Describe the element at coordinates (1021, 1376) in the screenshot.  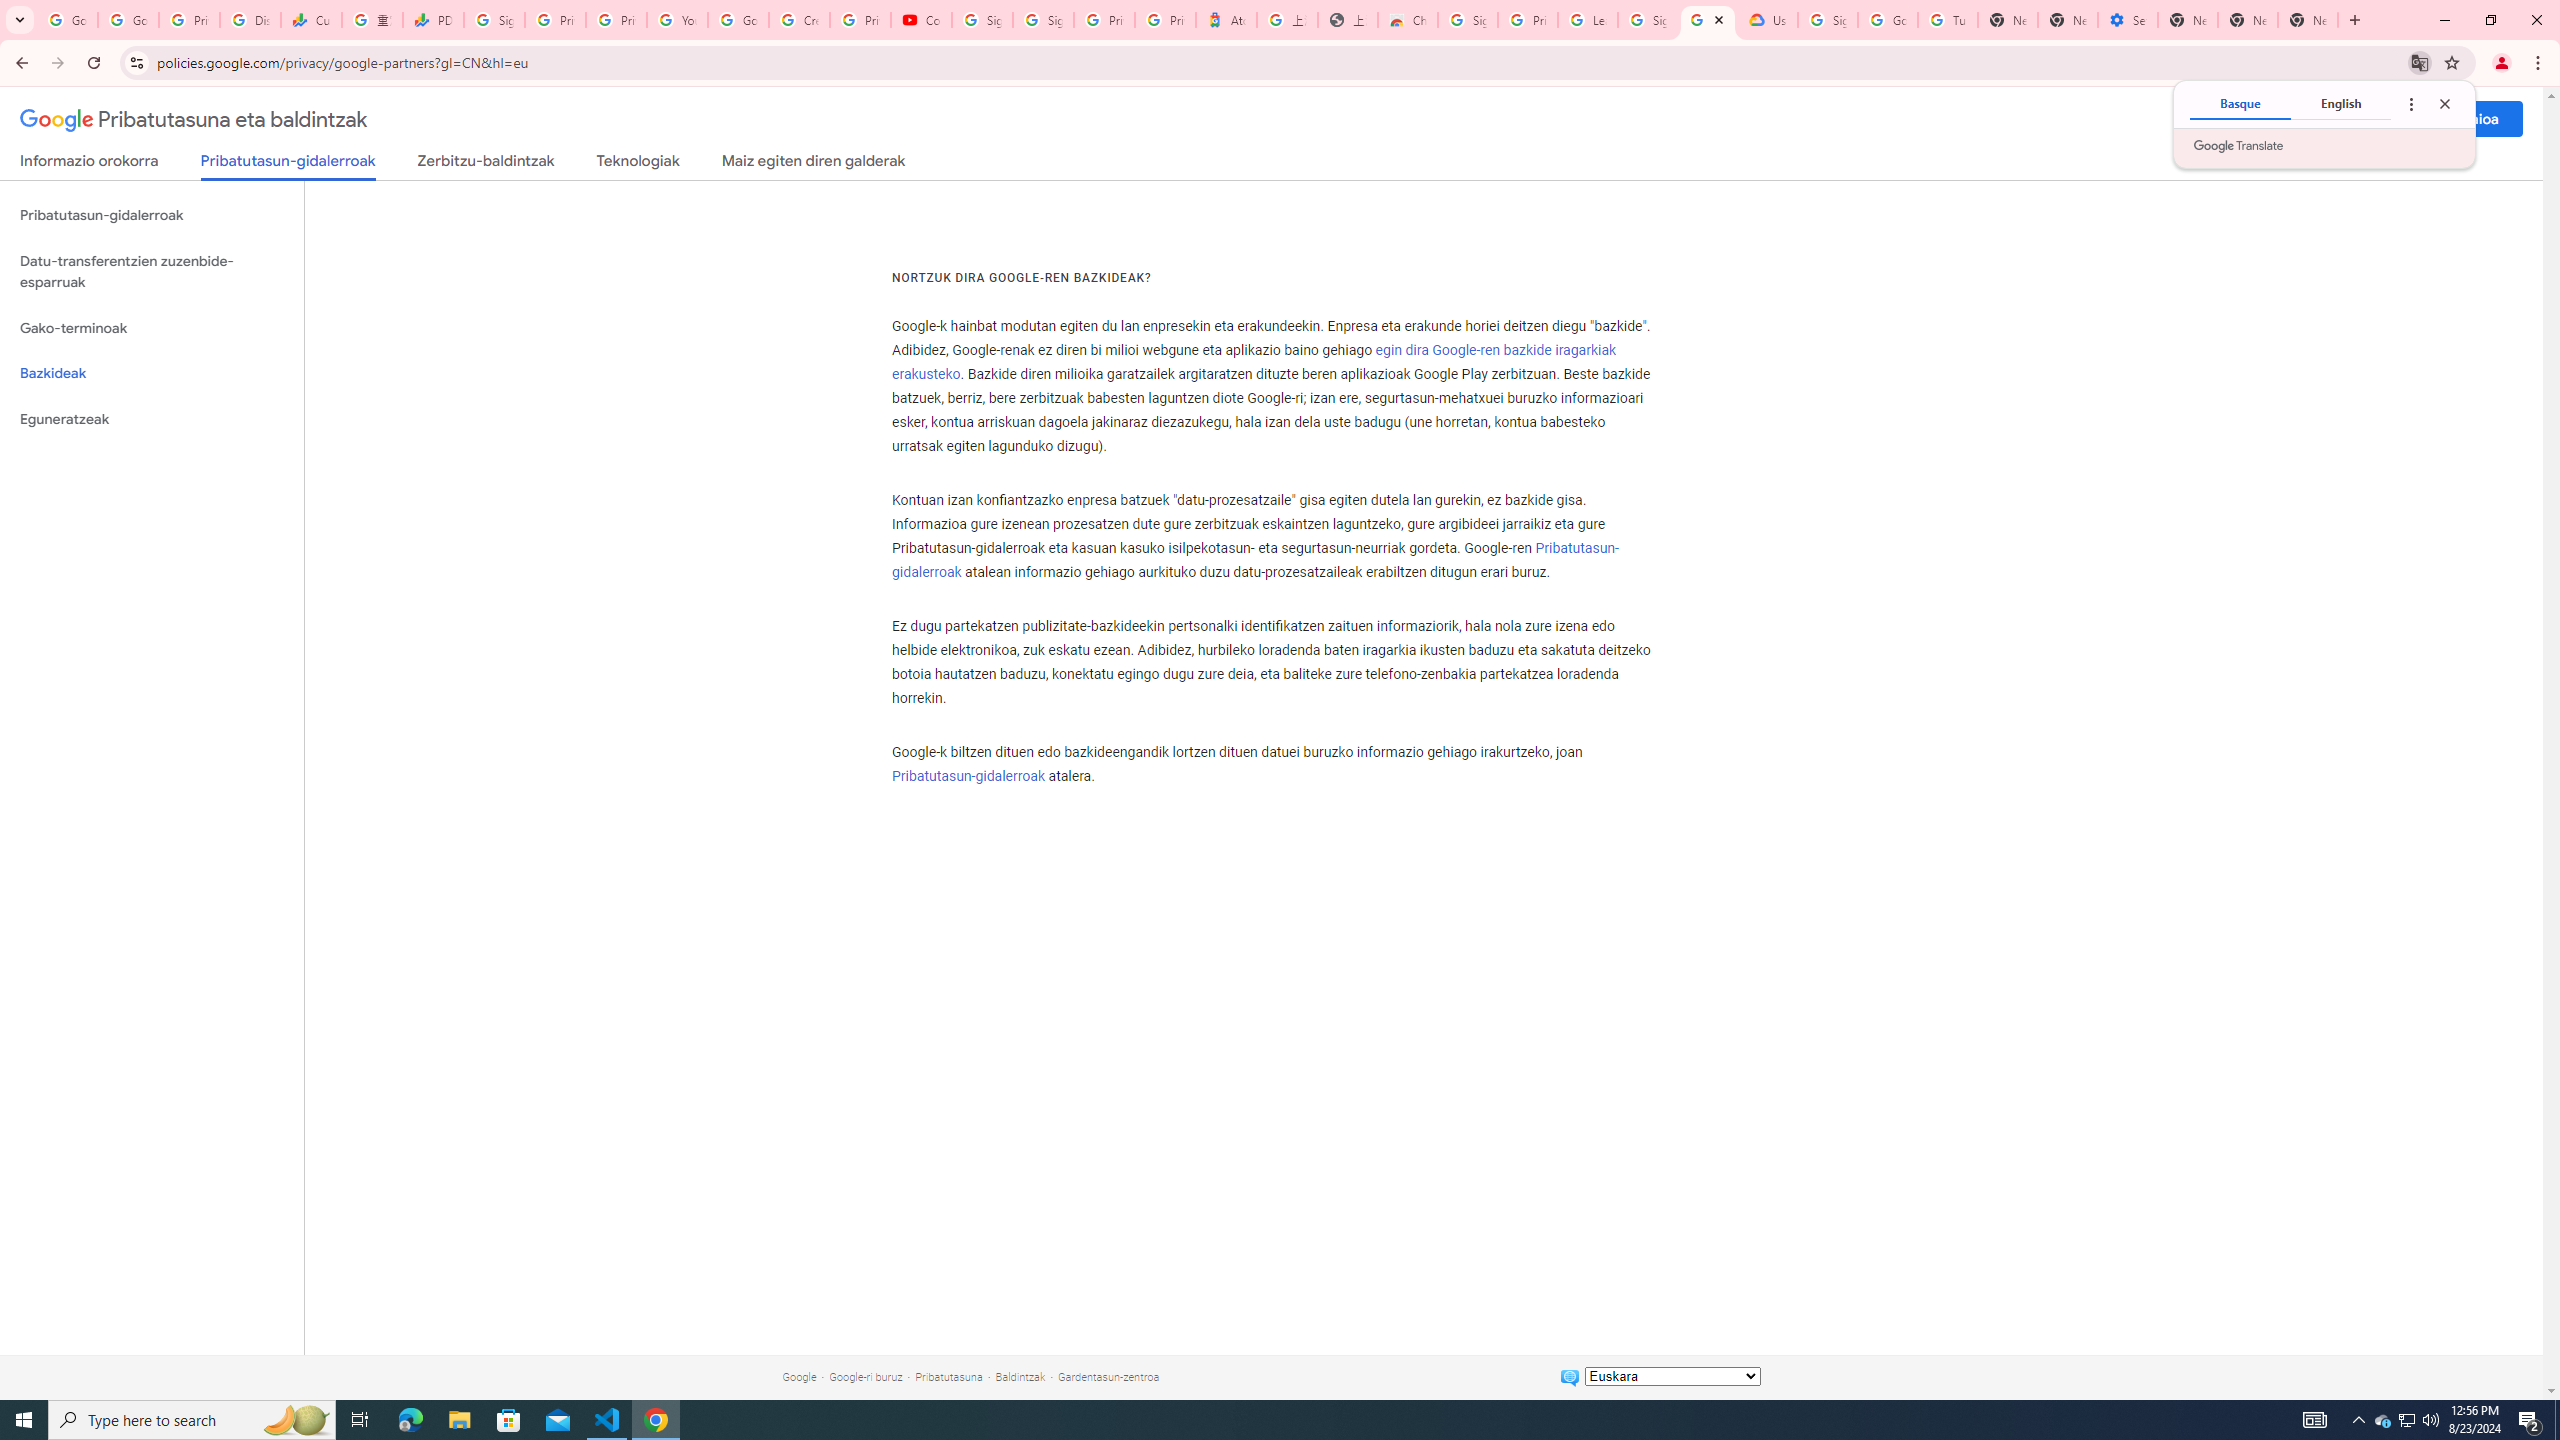
I see `Baldintzak` at that location.